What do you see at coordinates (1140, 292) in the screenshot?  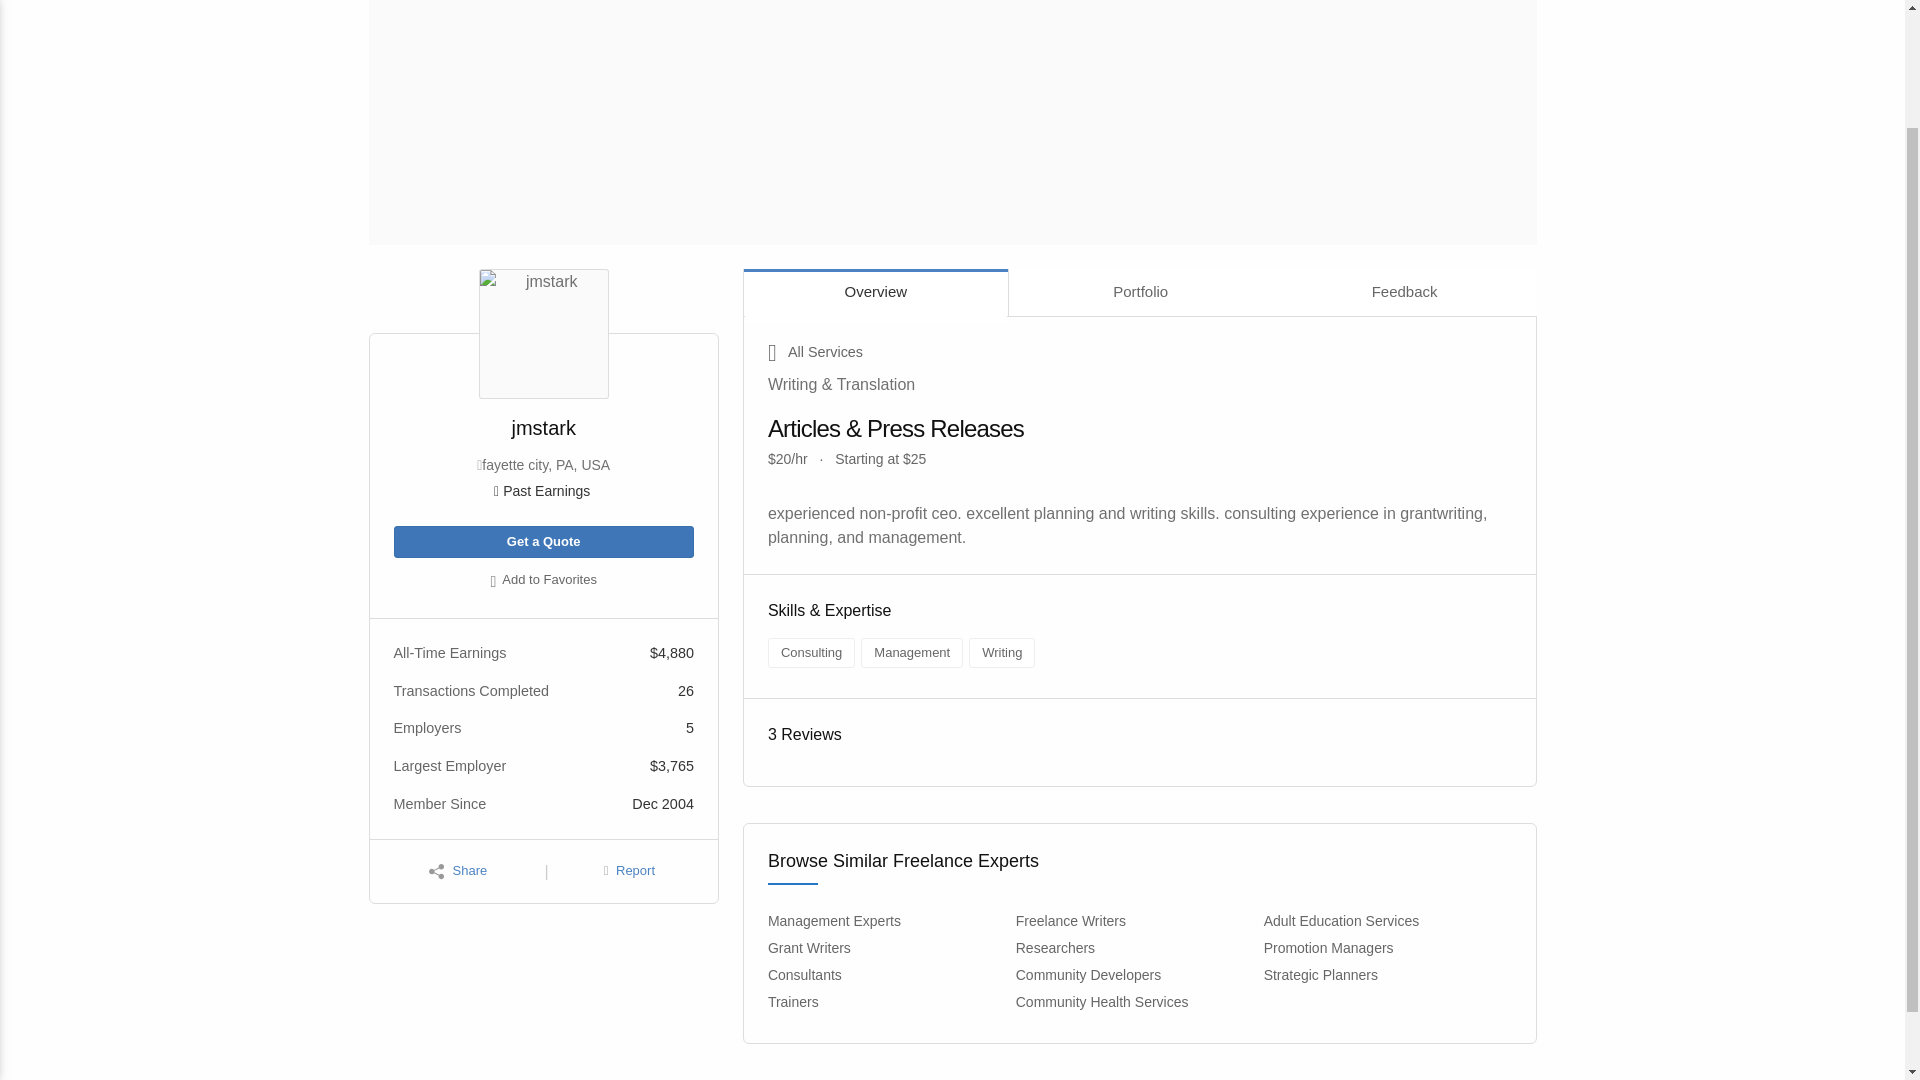 I see `Portfolio` at bounding box center [1140, 292].